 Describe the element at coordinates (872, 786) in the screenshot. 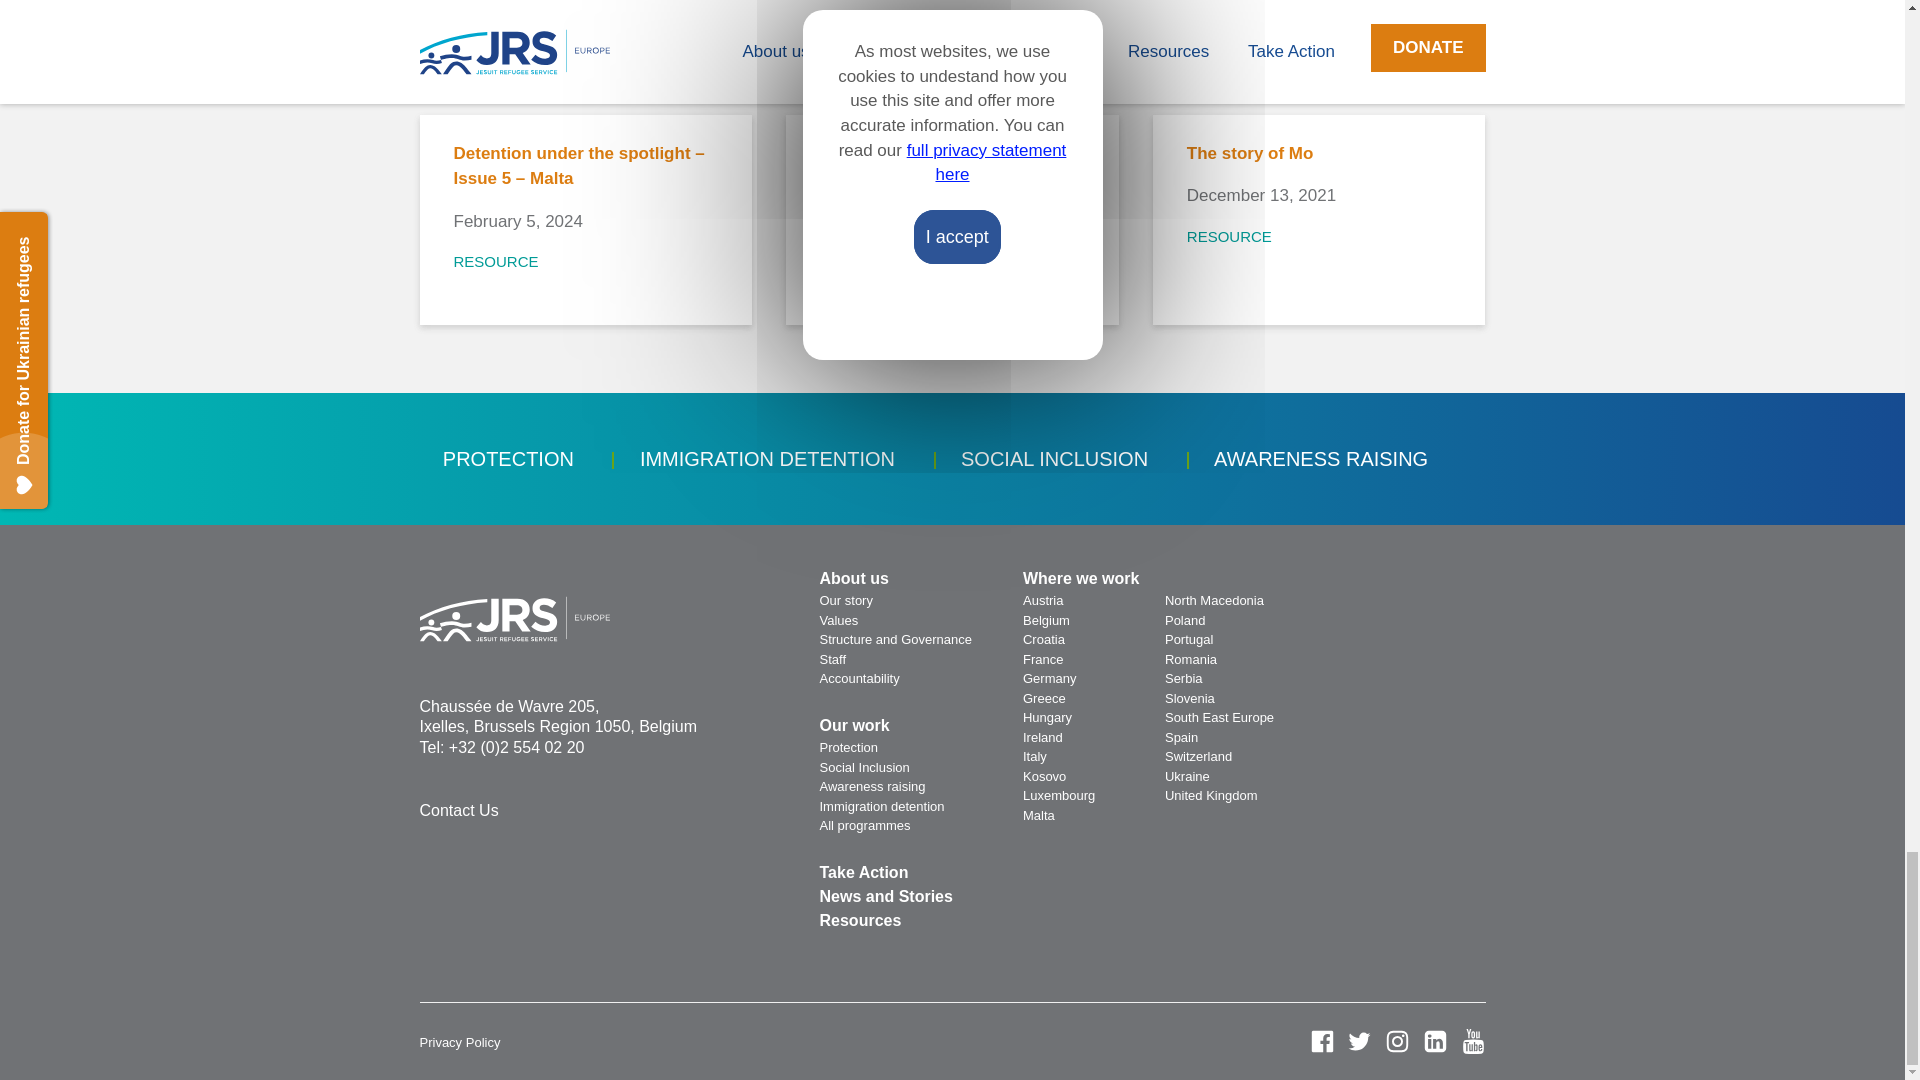

I see `Awareness raising` at that location.